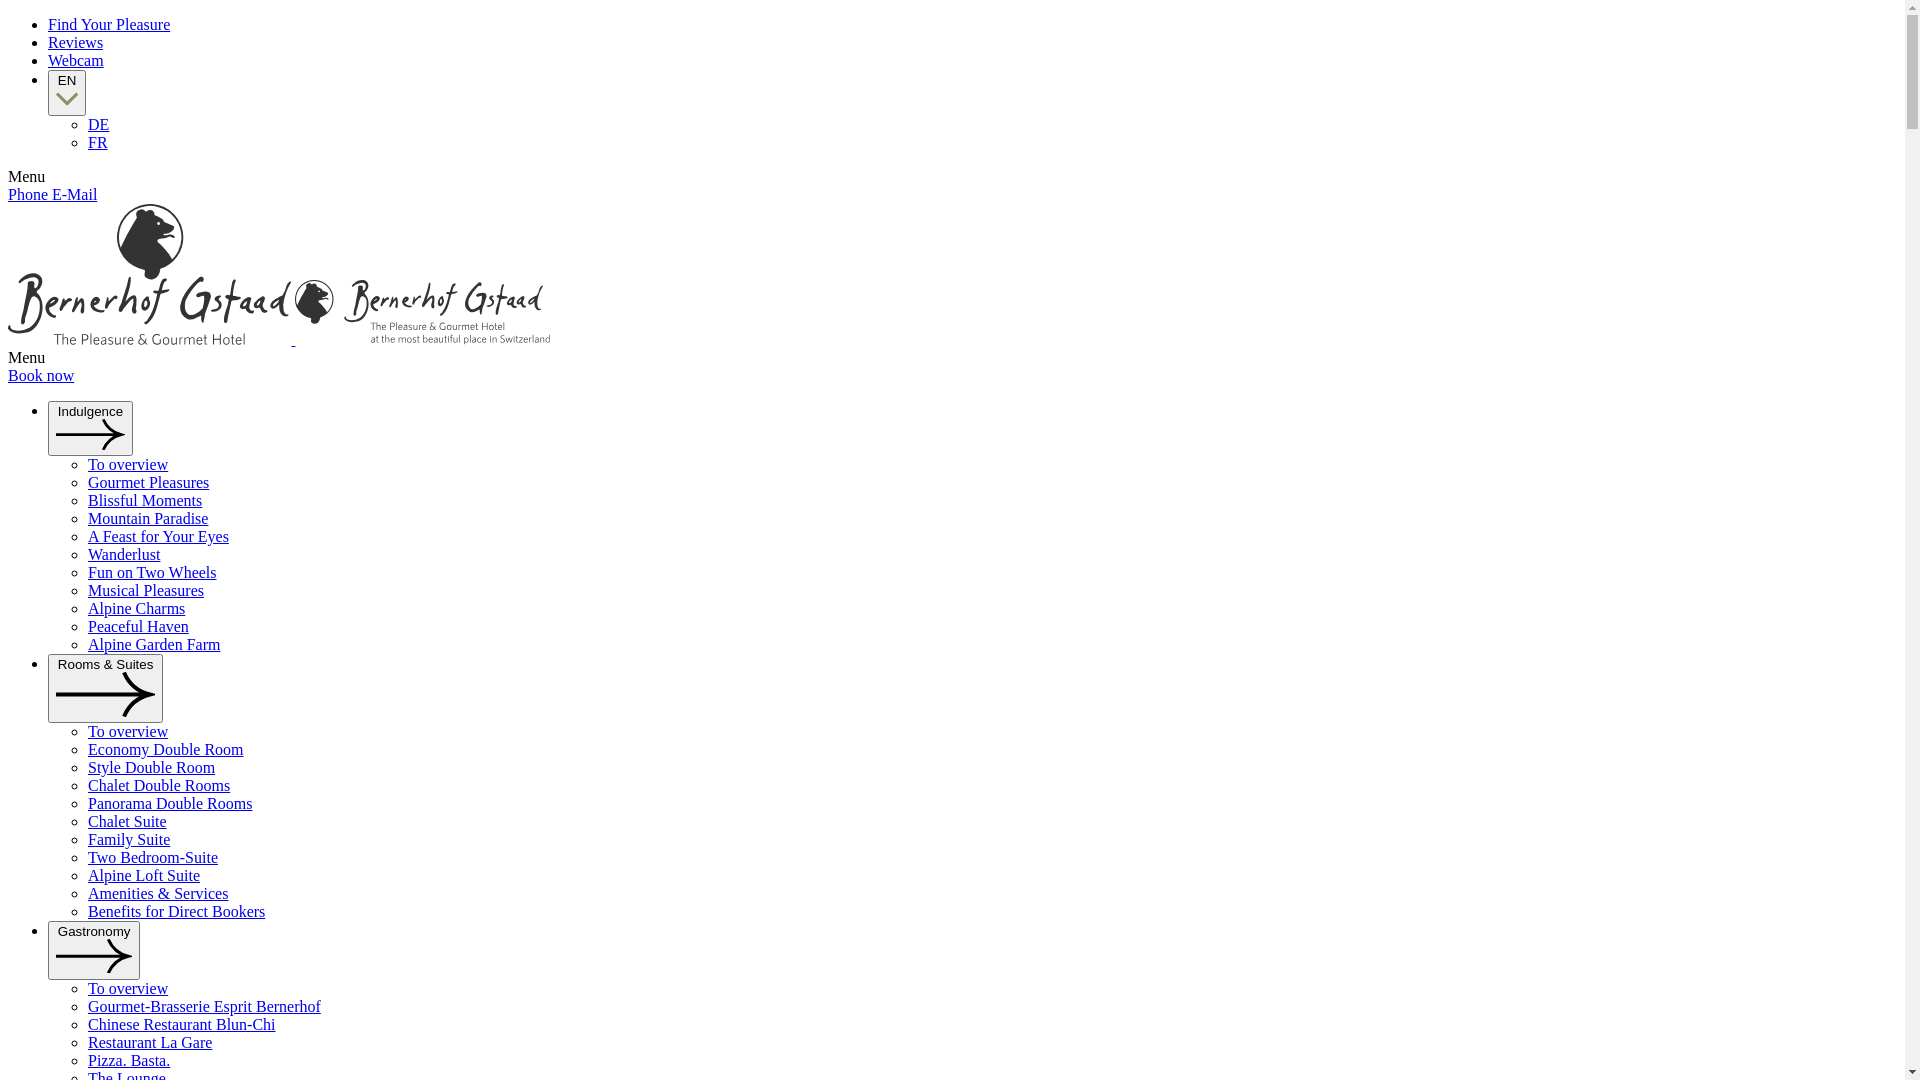  Describe the element at coordinates (148, 518) in the screenshot. I see `Mountain Paradise` at that location.